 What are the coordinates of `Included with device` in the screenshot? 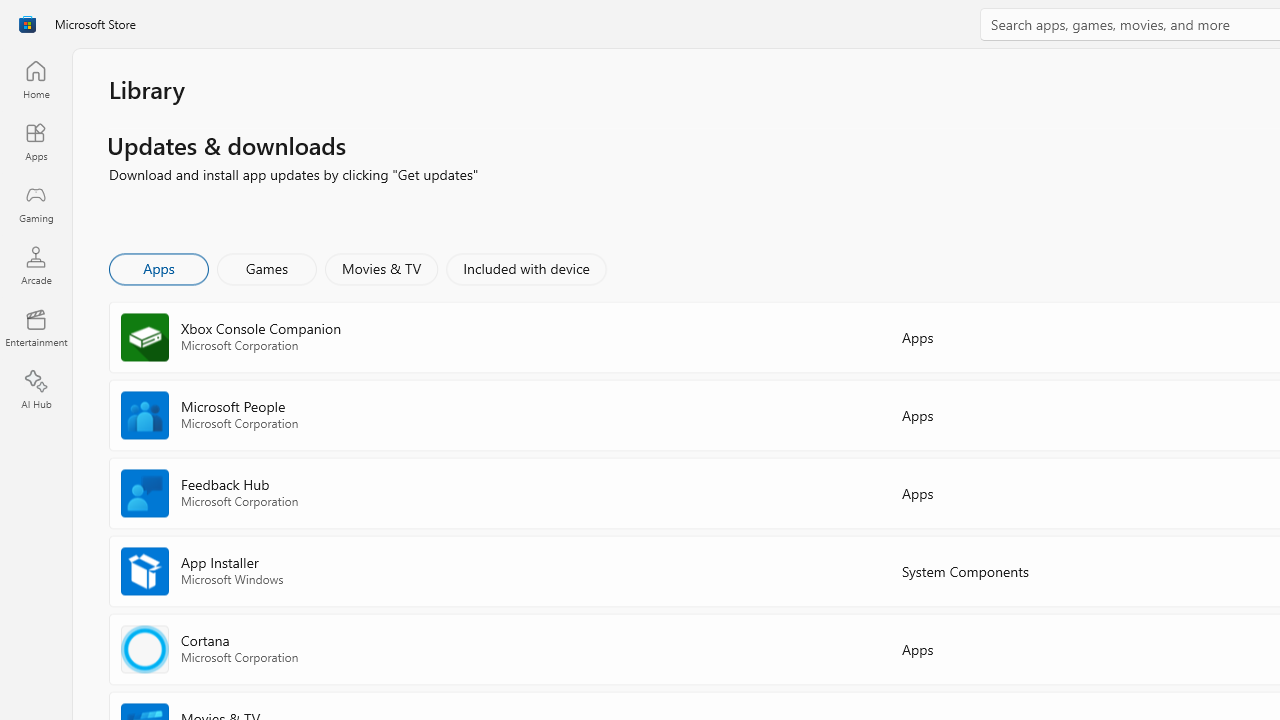 It's located at (525, 268).